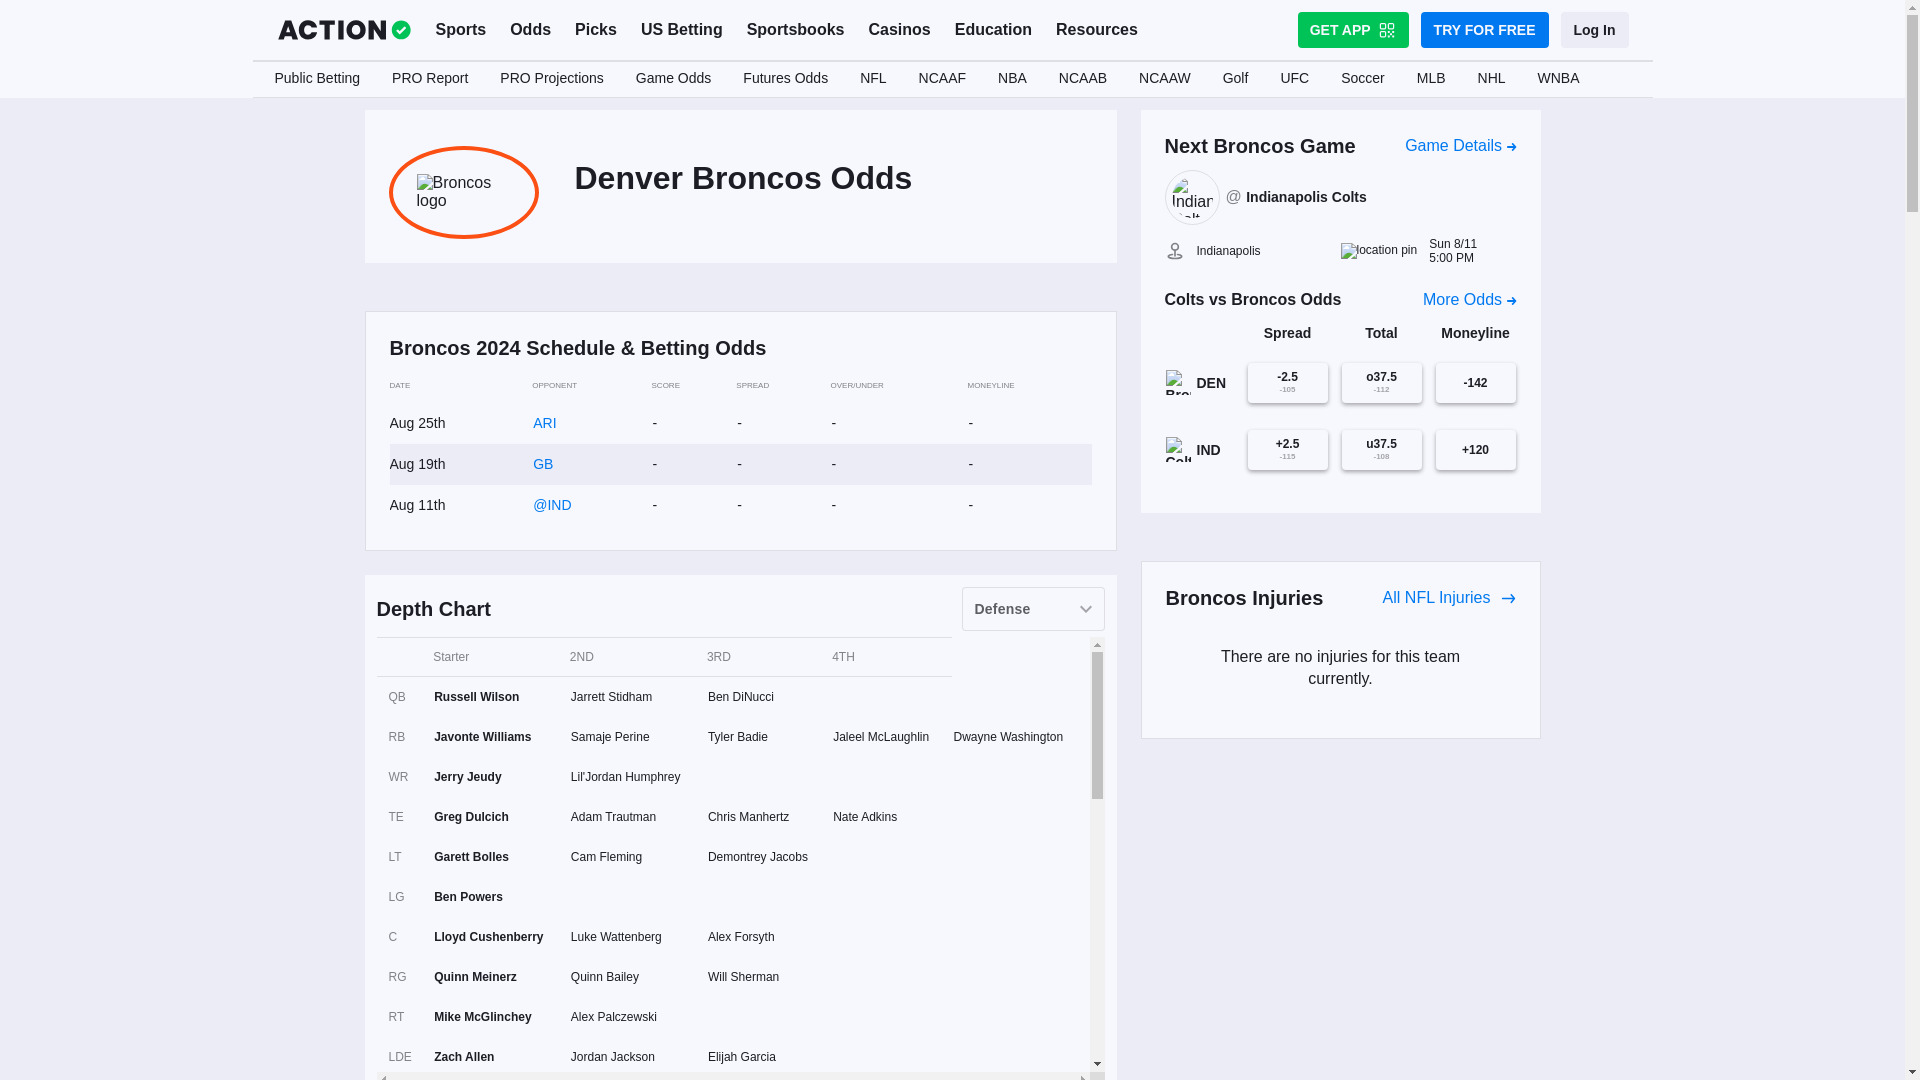 The image size is (1920, 1080). I want to click on NBA, so click(1012, 79).